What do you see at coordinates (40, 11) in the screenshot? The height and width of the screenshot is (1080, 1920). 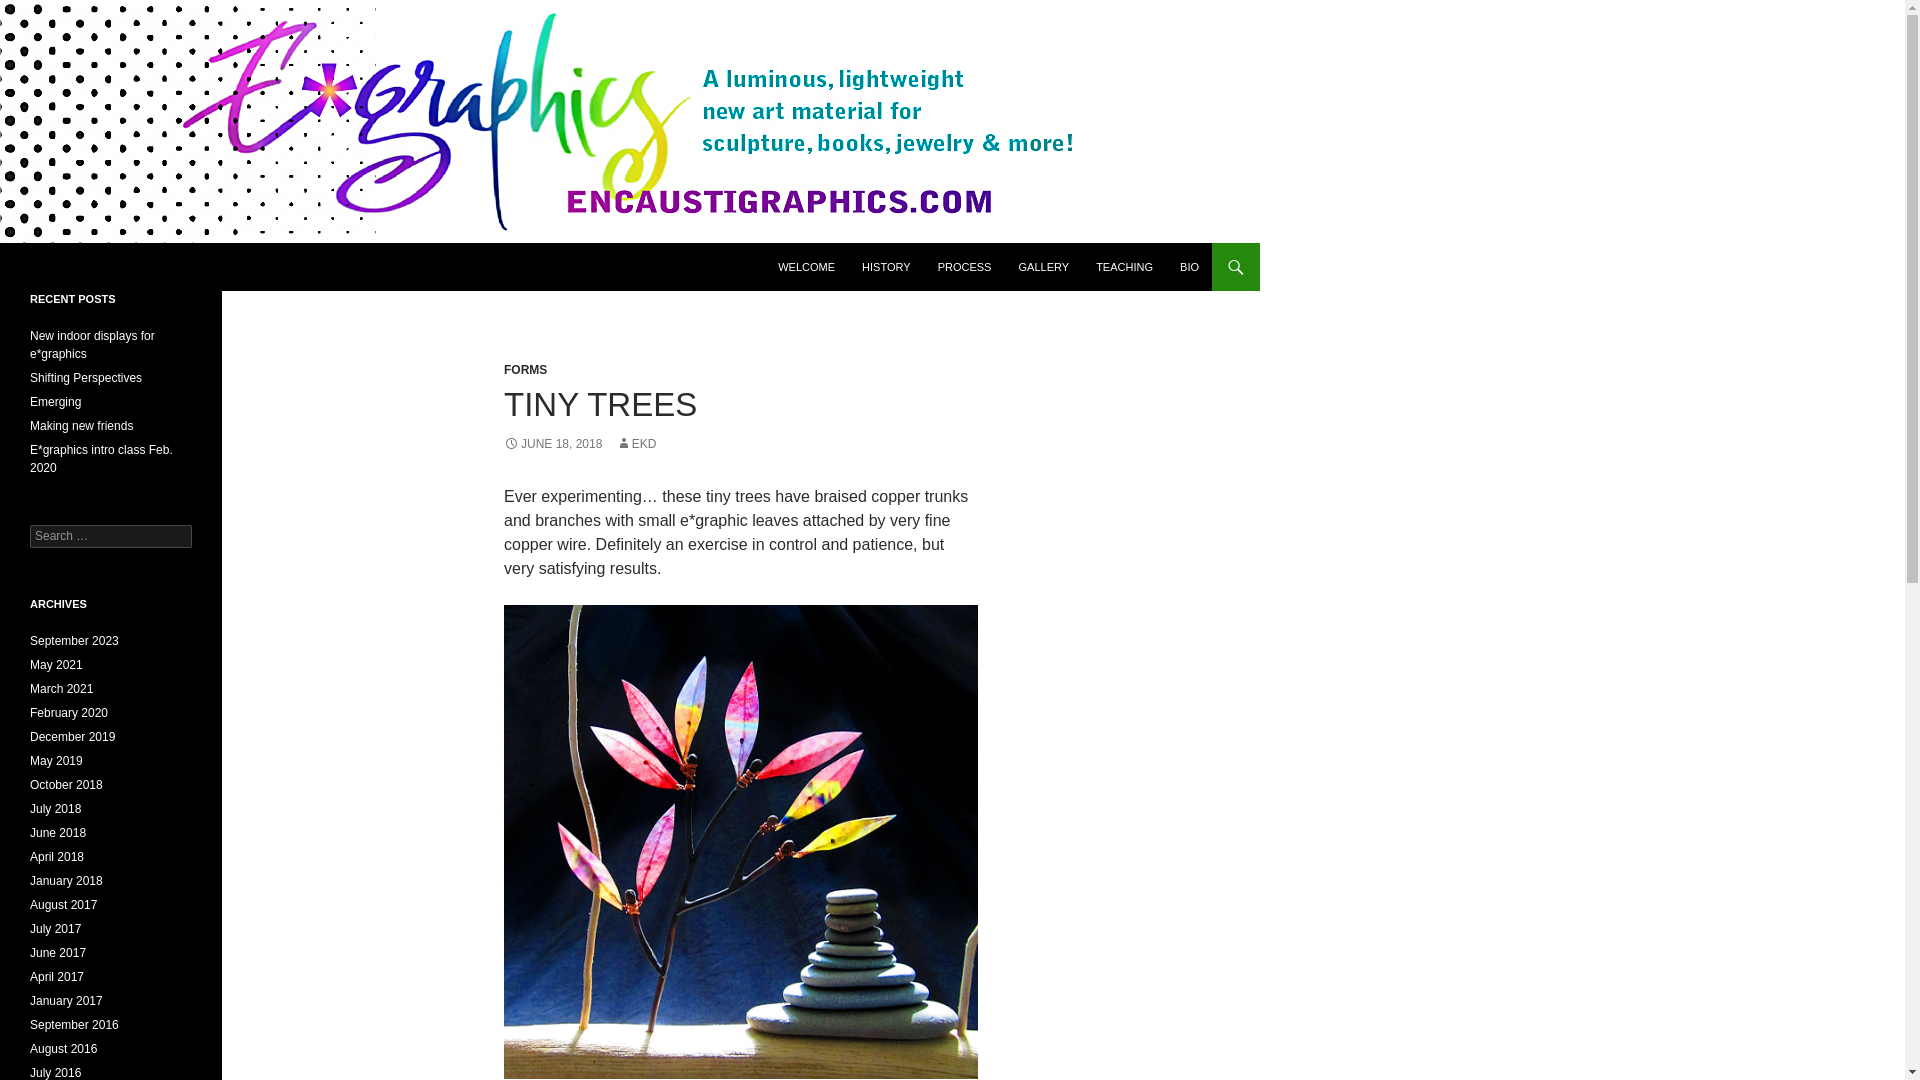 I see `Search` at bounding box center [40, 11].